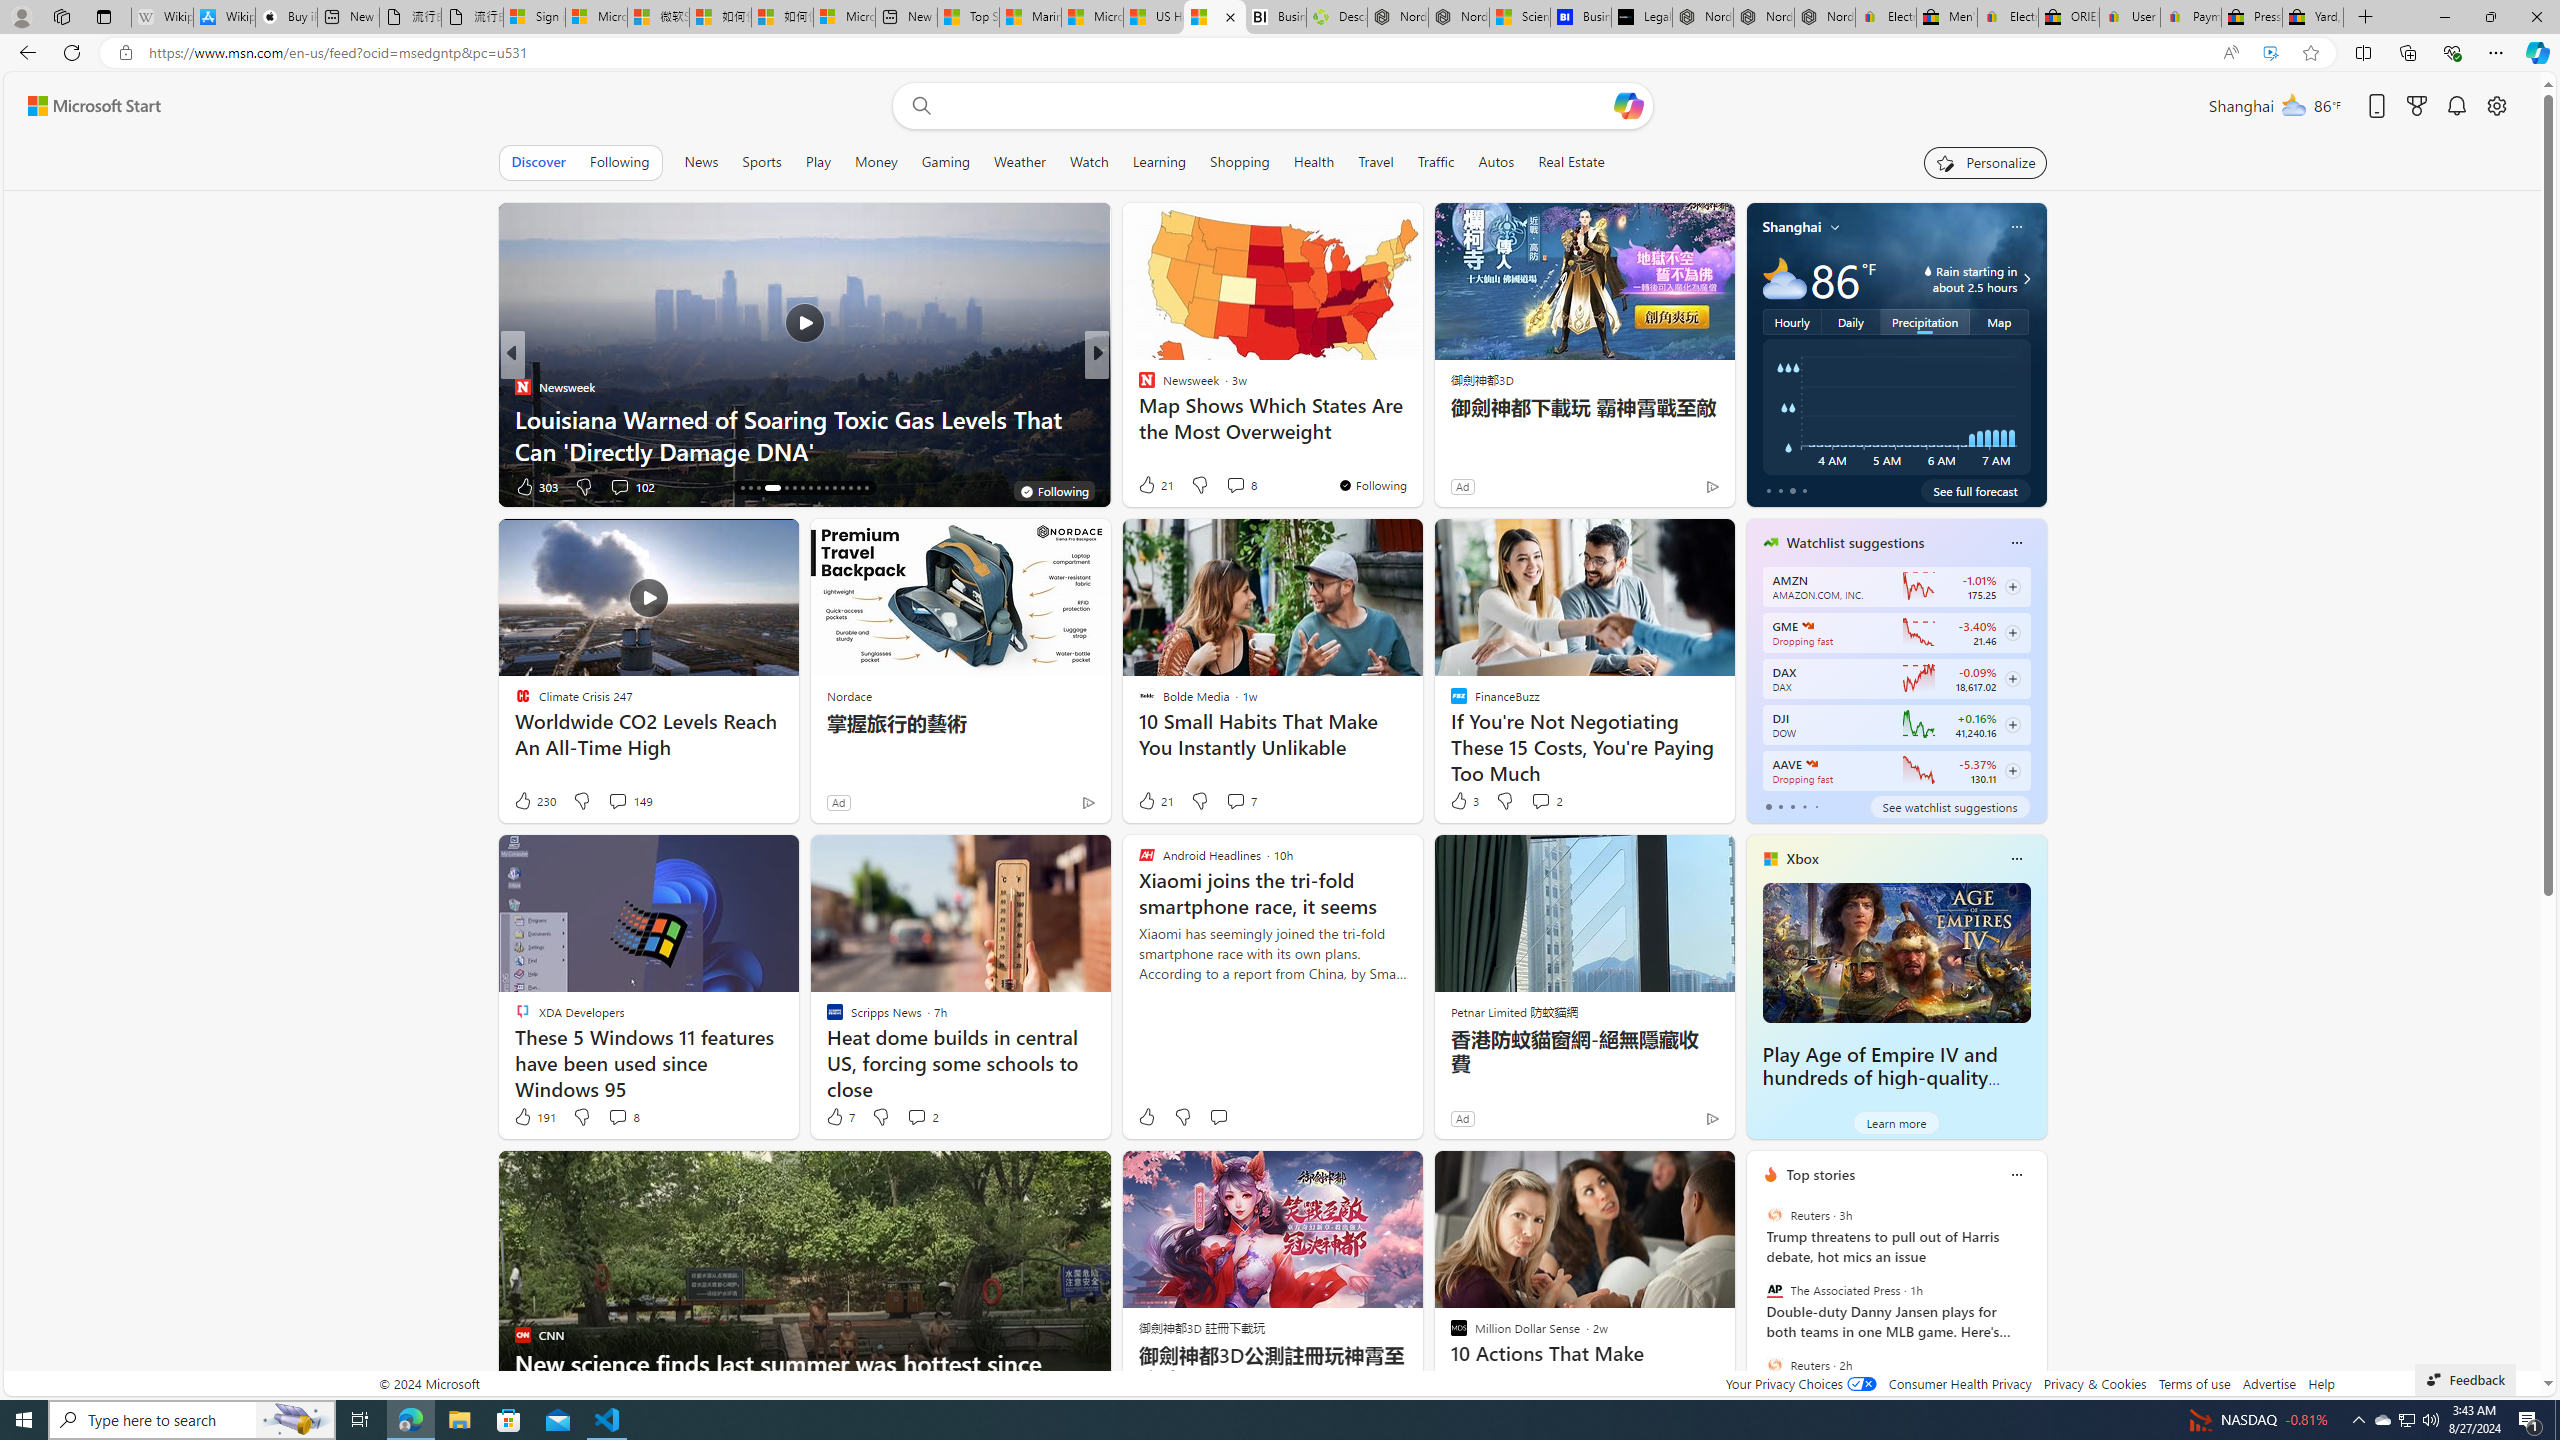  What do you see at coordinates (1137, 418) in the screenshot?
I see `Live Science` at bounding box center [1137, 418].